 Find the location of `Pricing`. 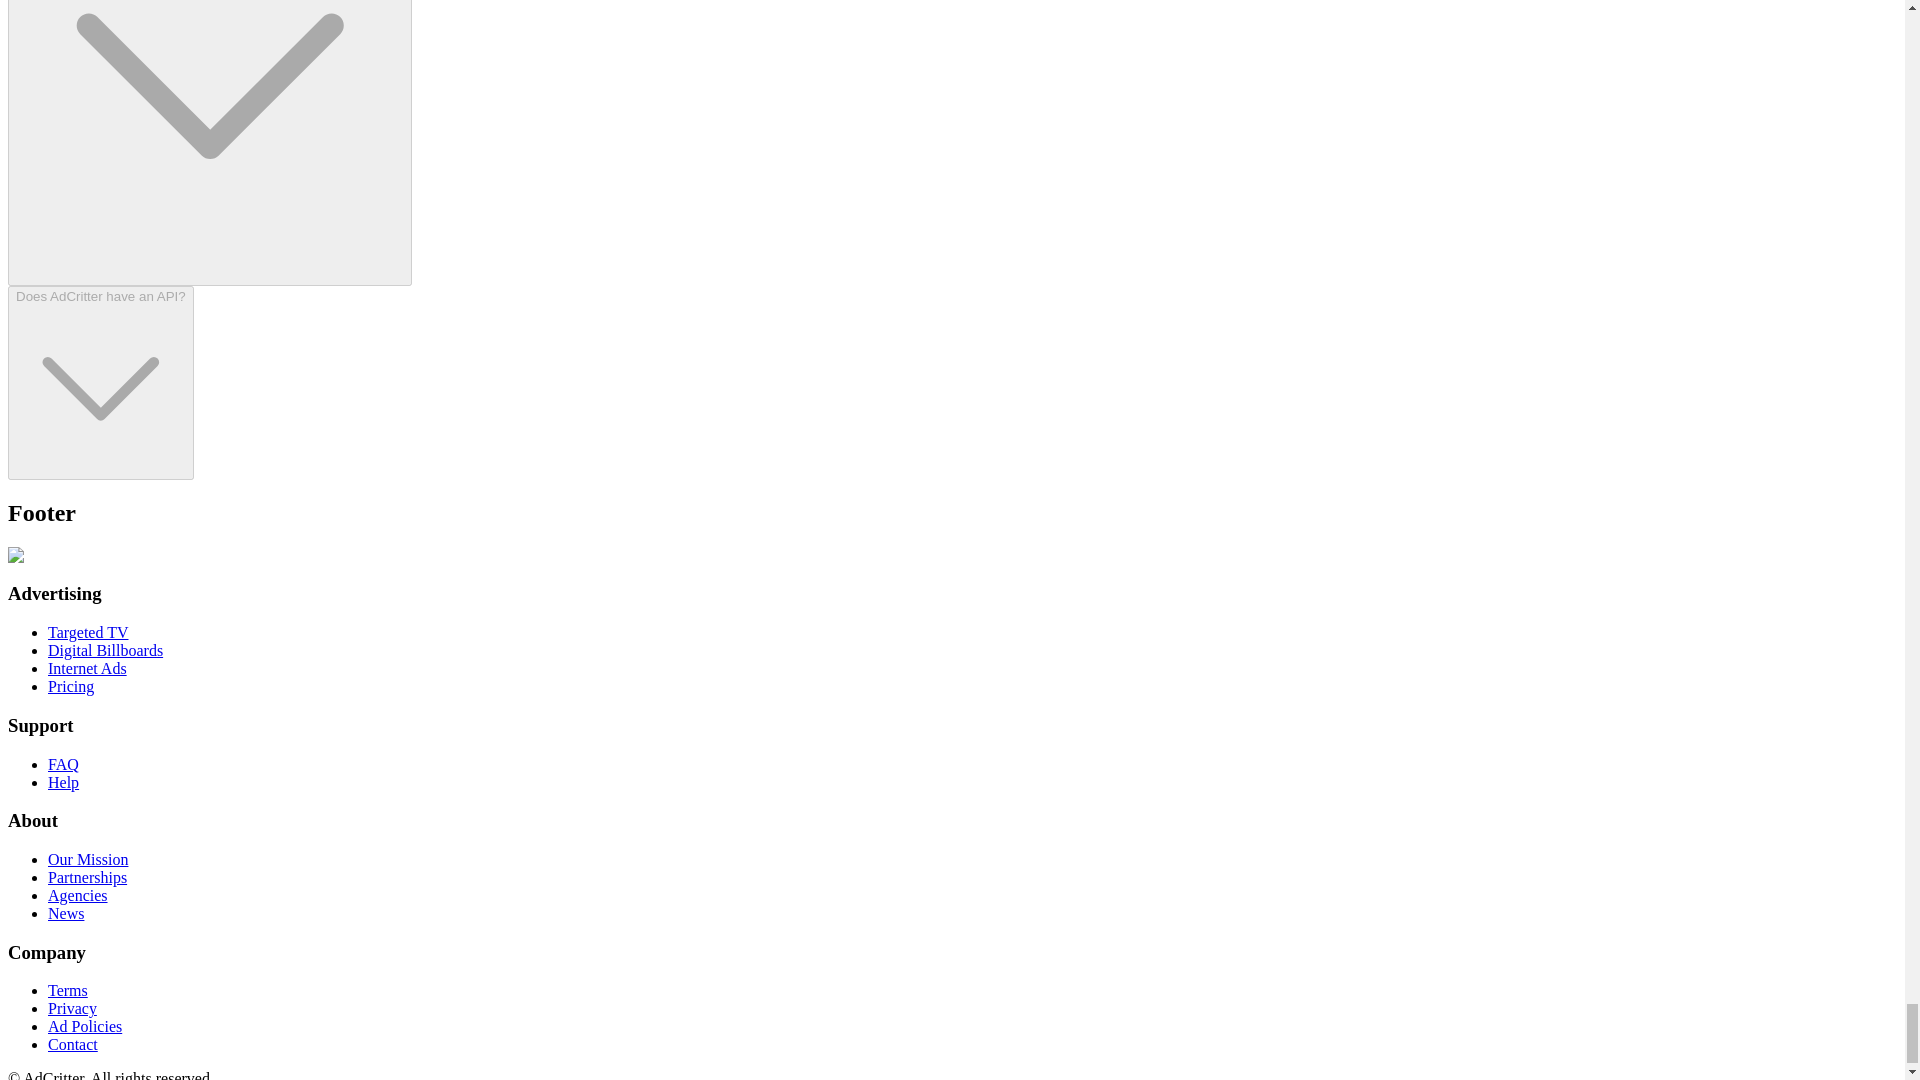

Pricing is located at coordinates (71, 686).